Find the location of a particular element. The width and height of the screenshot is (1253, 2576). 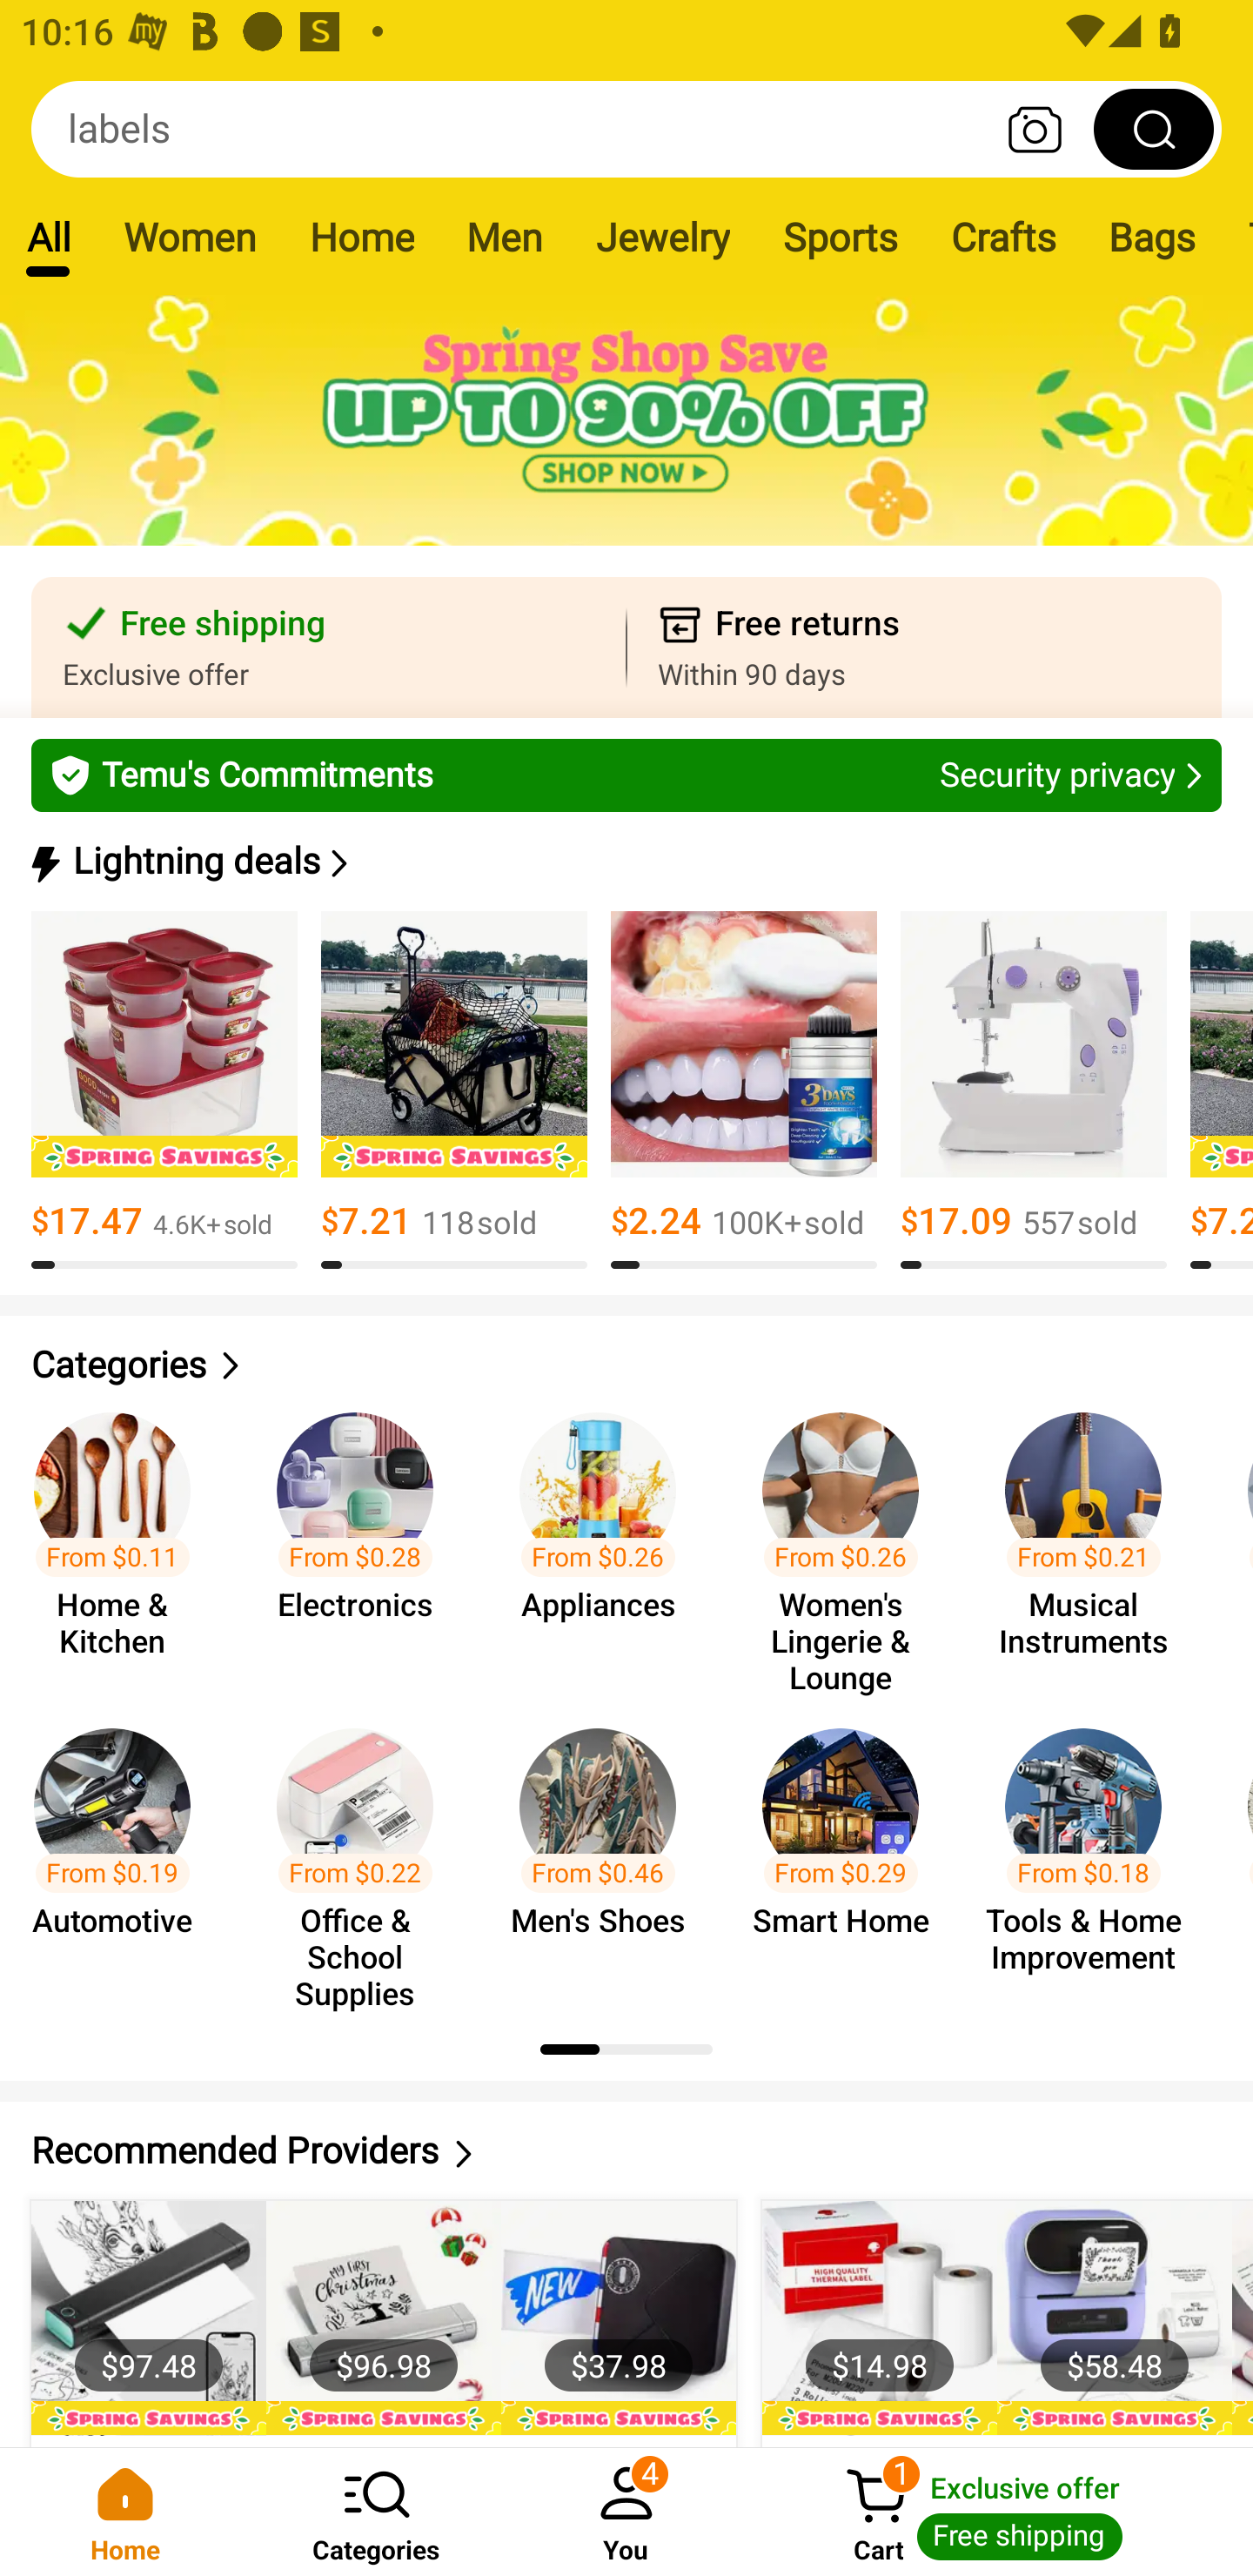

Men is located at coordinates (504, 237).